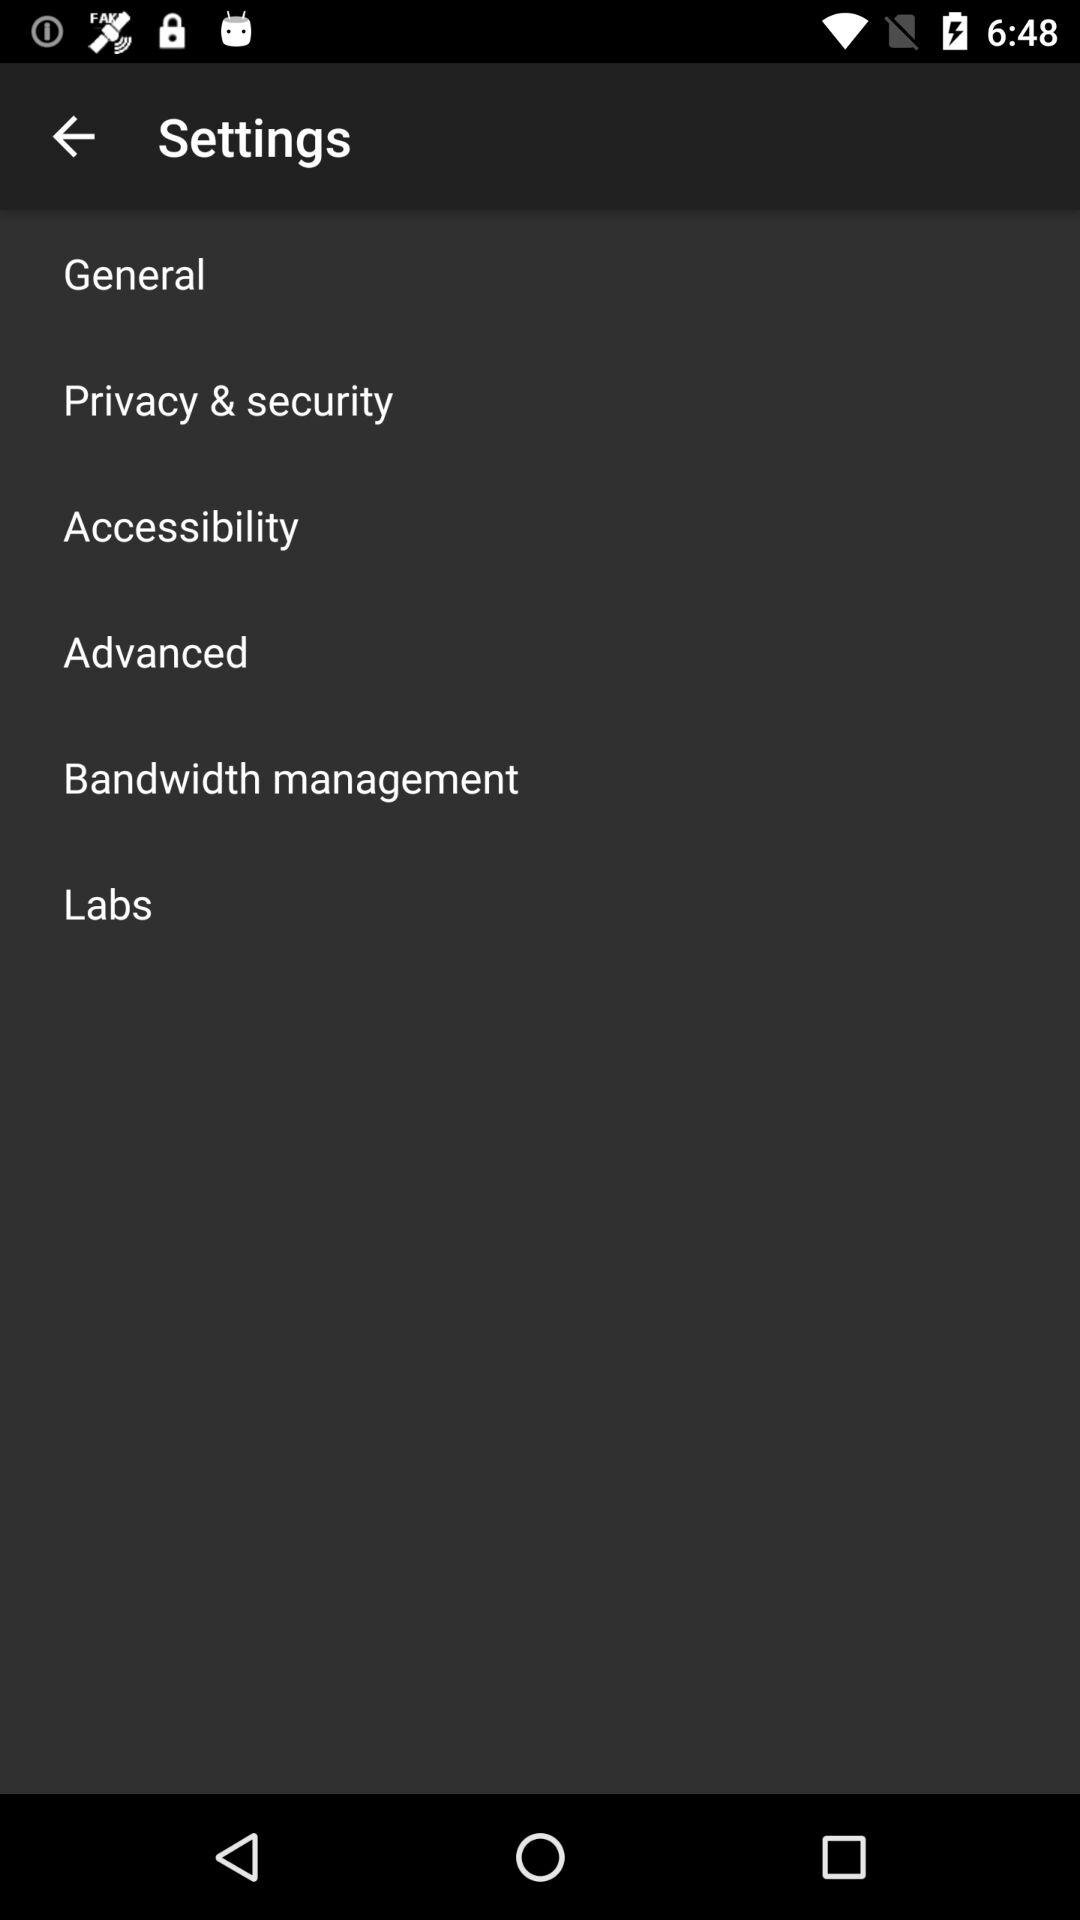 Image resolution: width=1080 pixels, height=1920 pixels. I want to click on open the app above the bandwidth management icon, so click(156, 650).